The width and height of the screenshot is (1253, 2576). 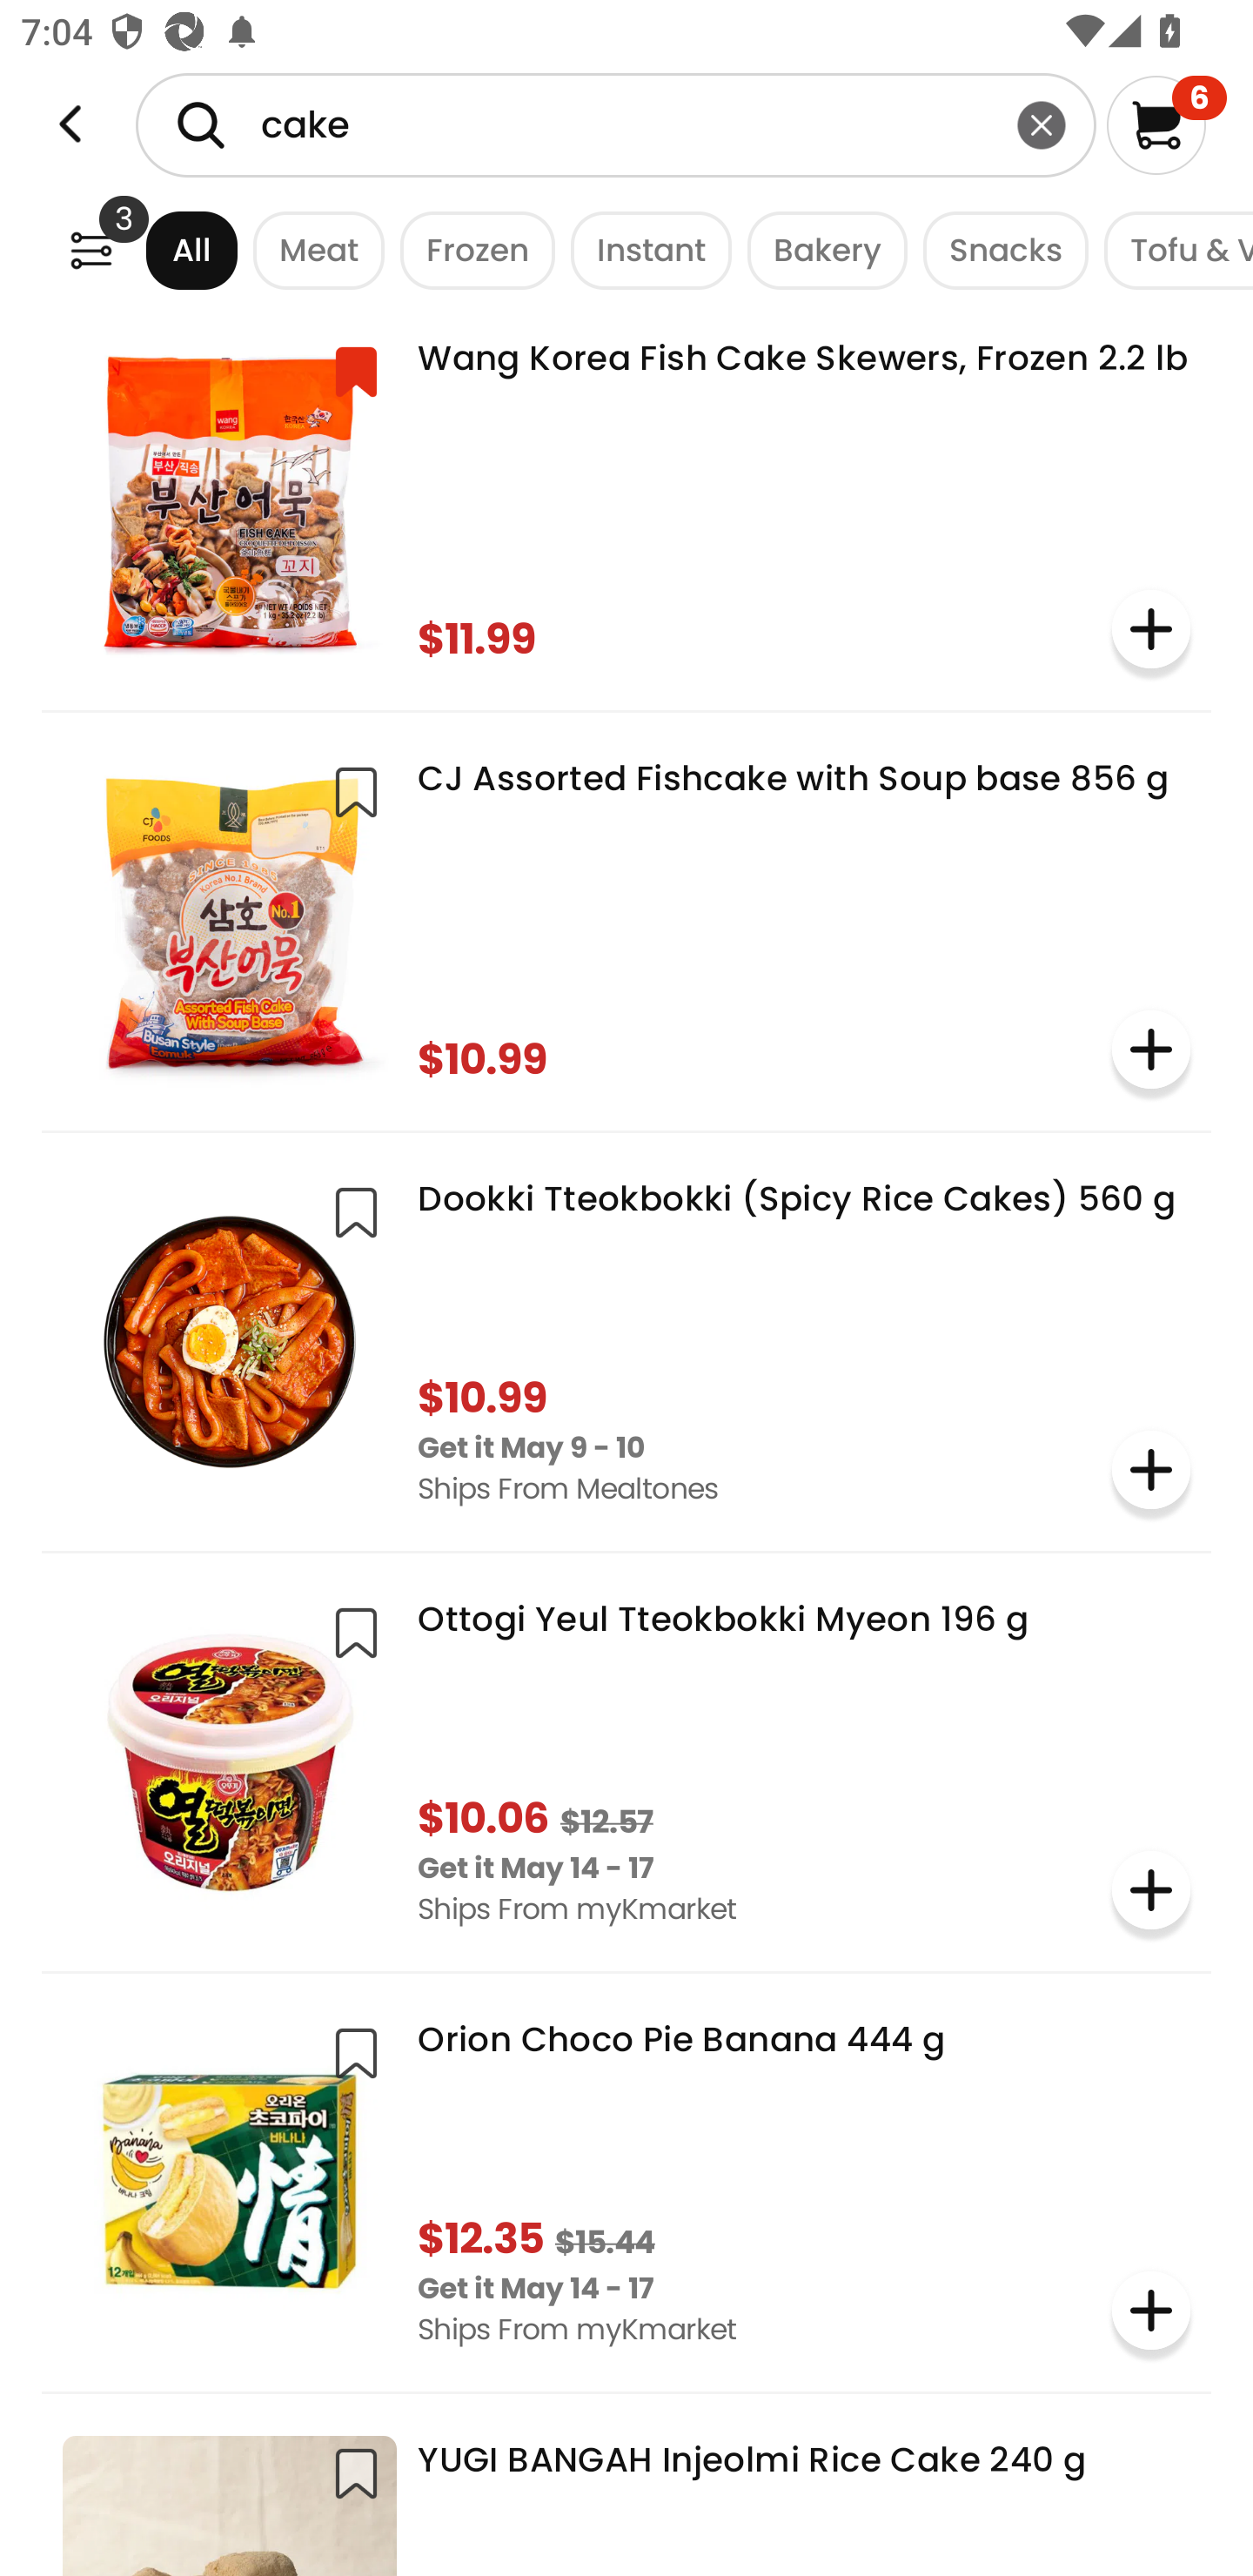 What do you see at coordinates (626, 919) in the screenshot?
I see `CJ Assorted Fishcake with Soup base 856 g $10.99` at bounding box center [626, 919].